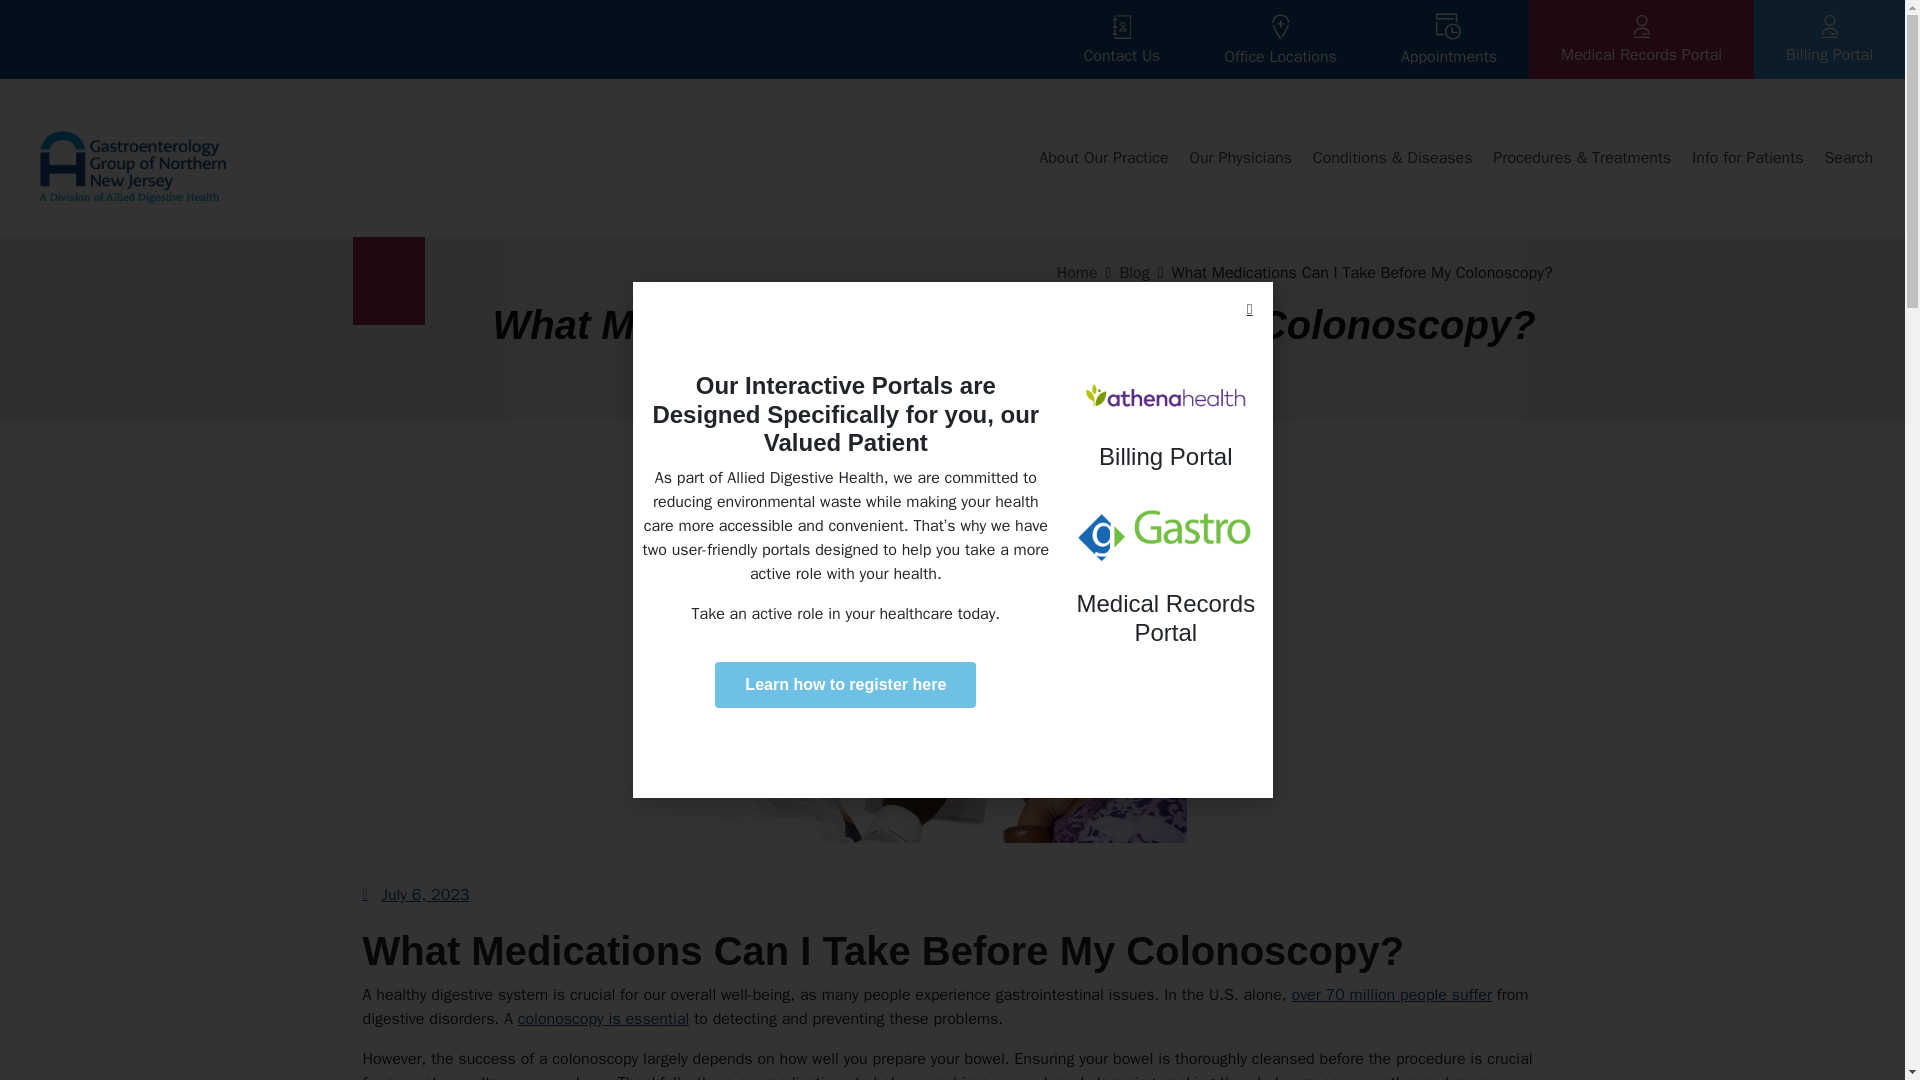 The height and width of the screenshot is (1080, 1920). I want to click on Search, so click(1848, 158).